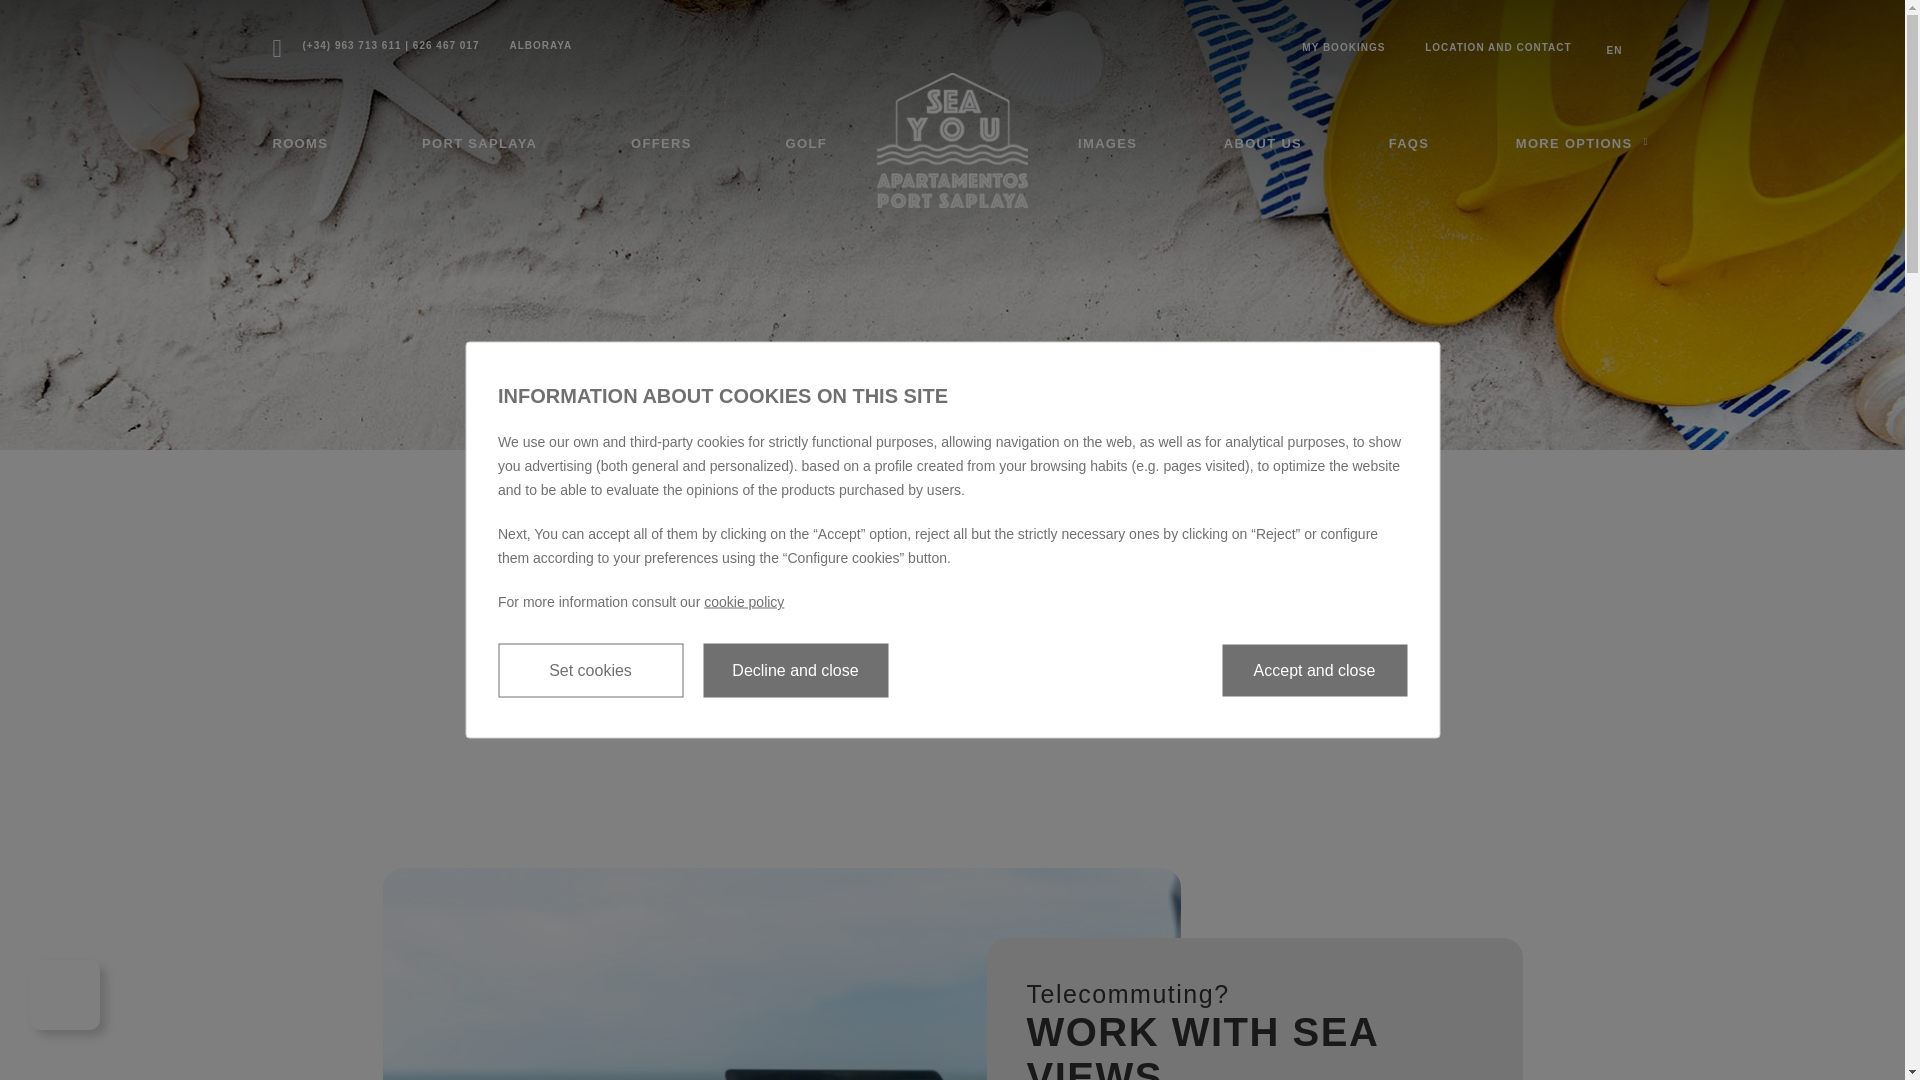 Image resolution: width=1920 pixels, height=1080 pixels. Describe the element at coordinates (952, 140) in the screenshot. I see `Sea You: Port Saplaya` at that location.